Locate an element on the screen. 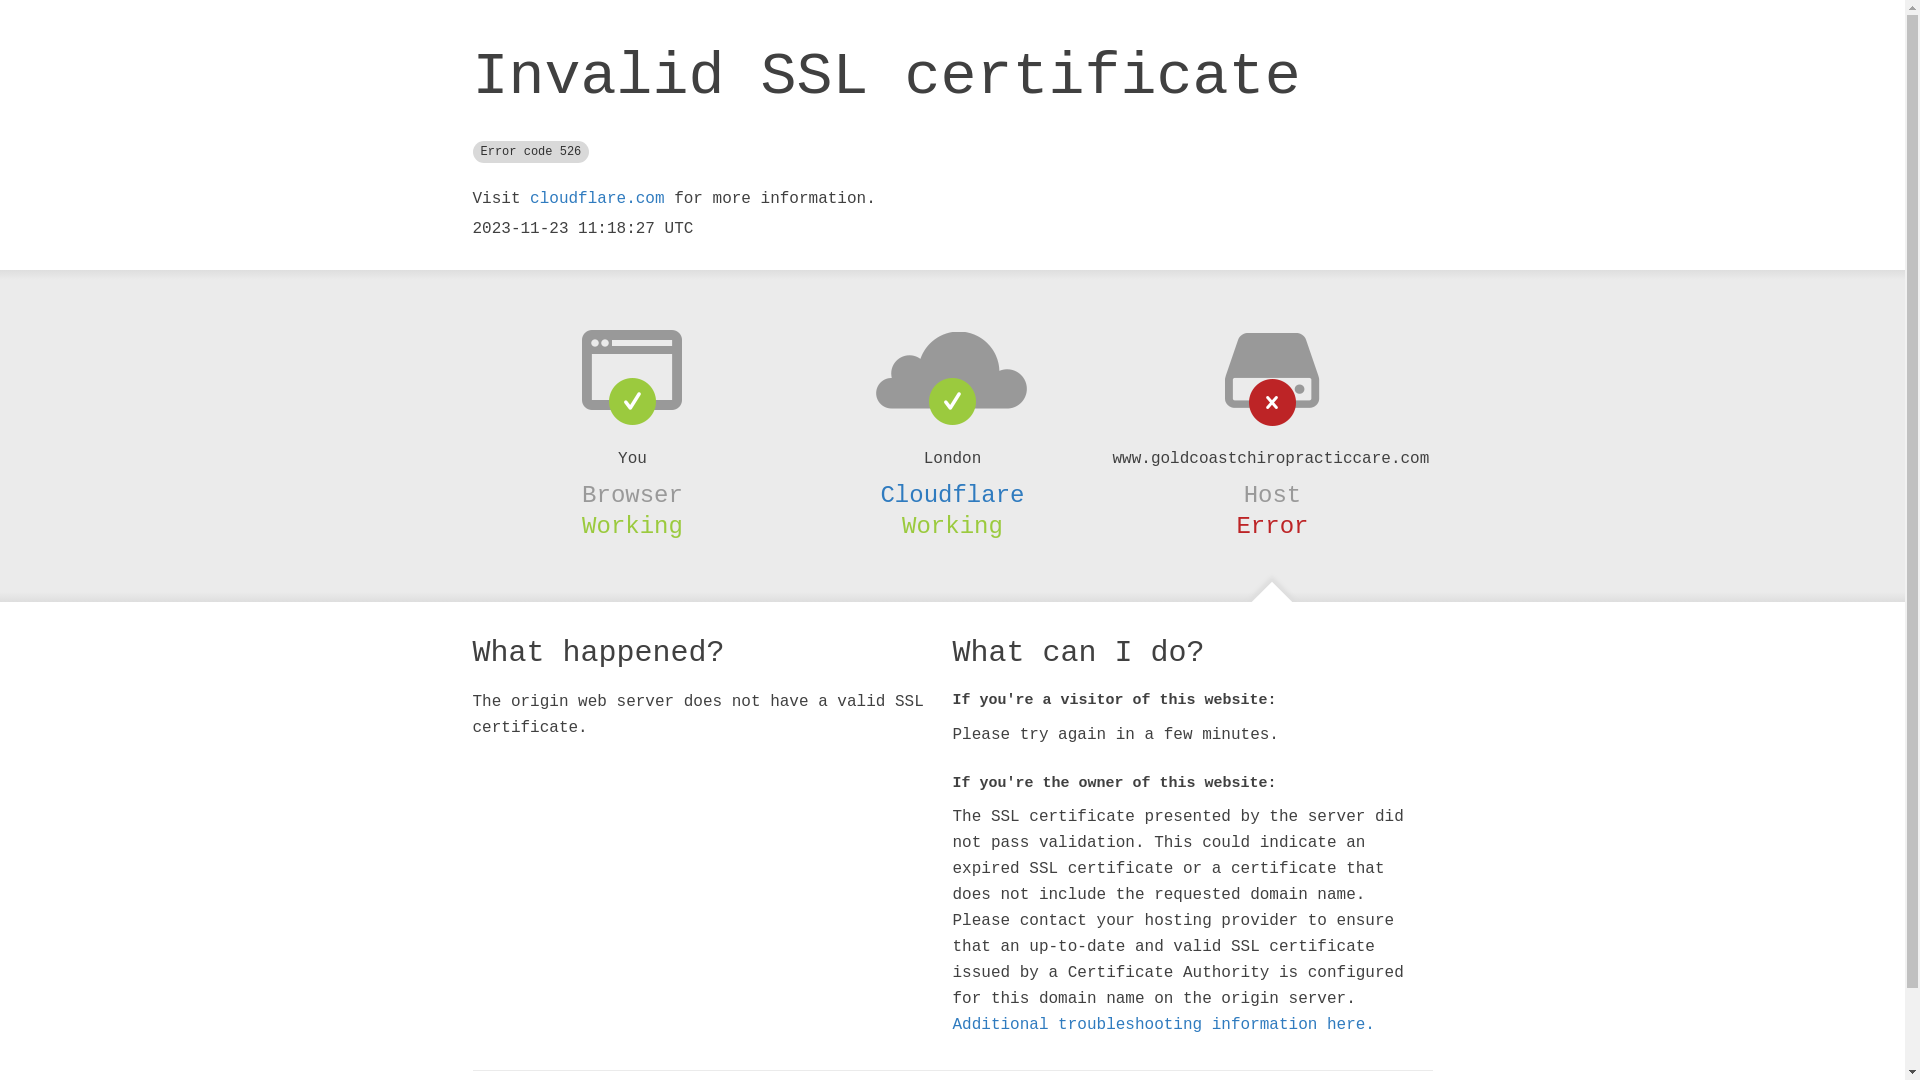  Cloudflare is located at coordinates (952, 495).